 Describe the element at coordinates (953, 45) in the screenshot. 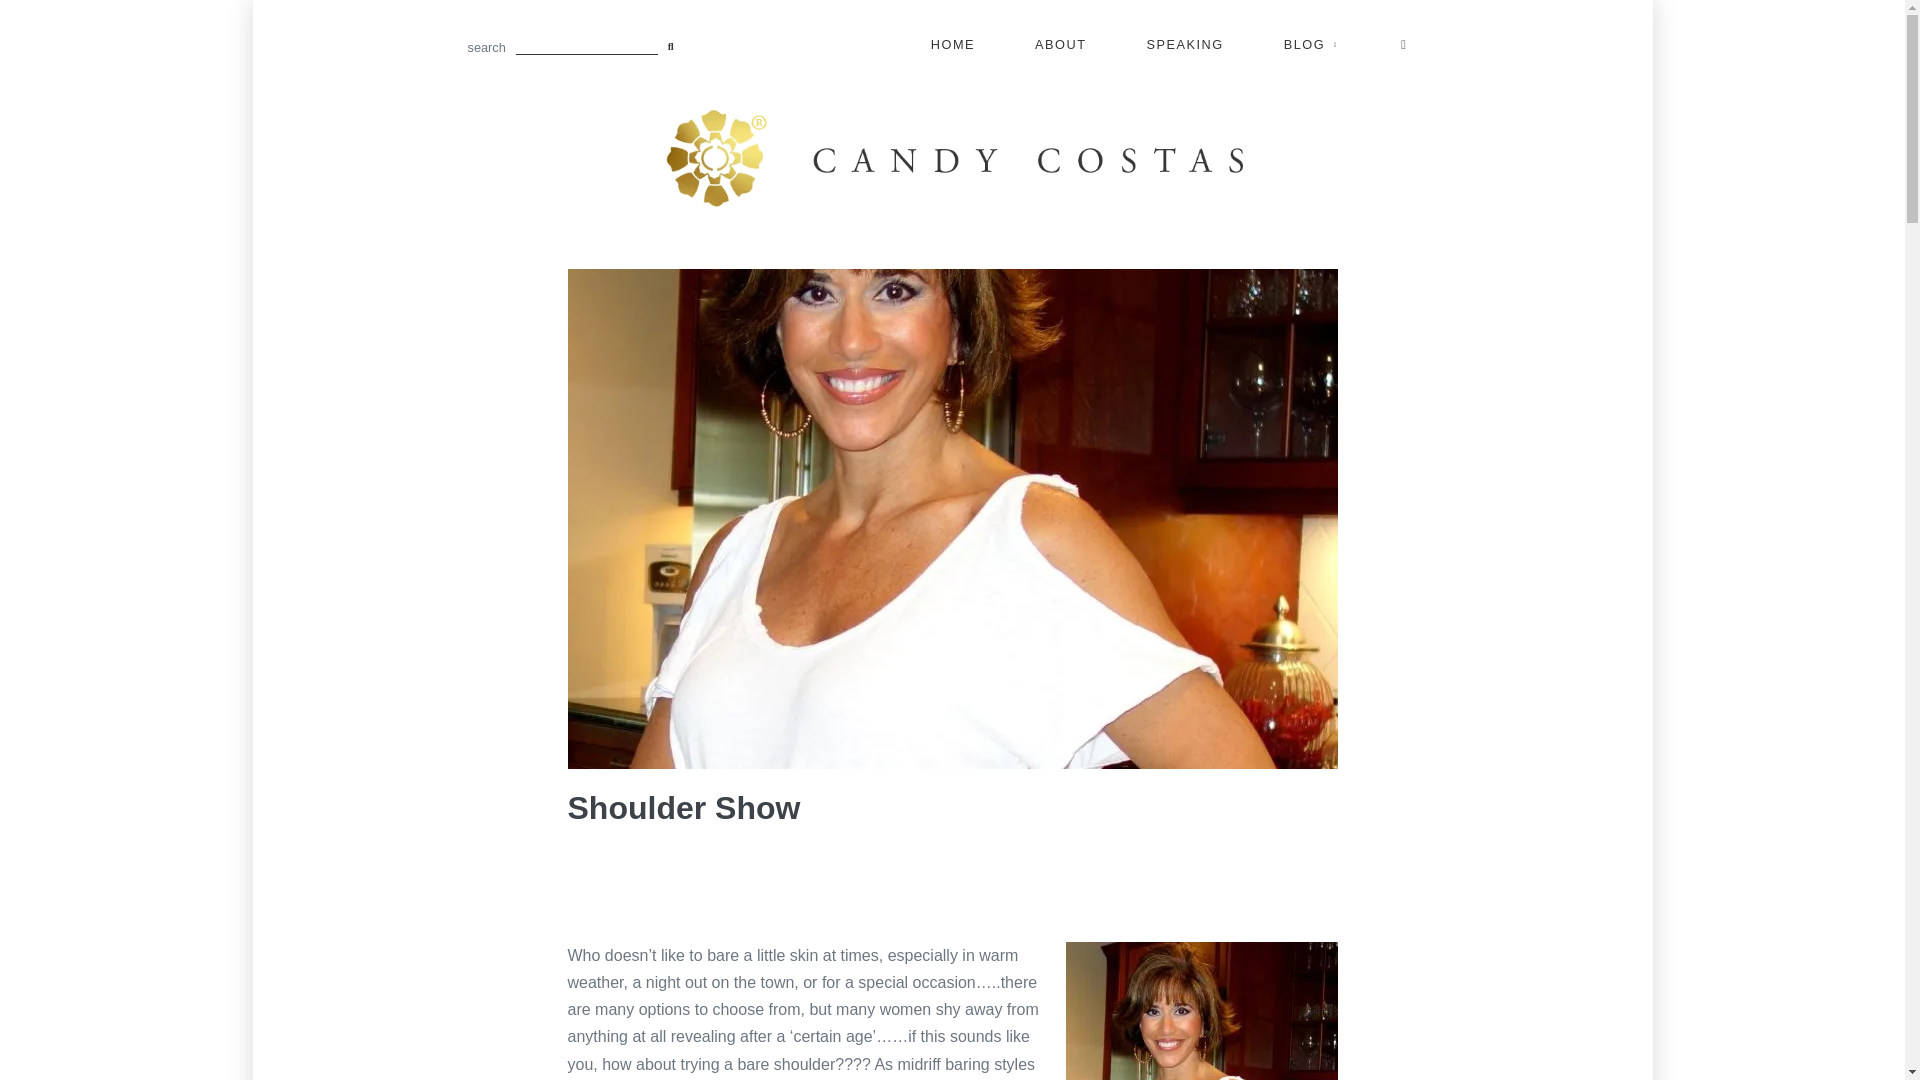

I see `HOME` at that location.